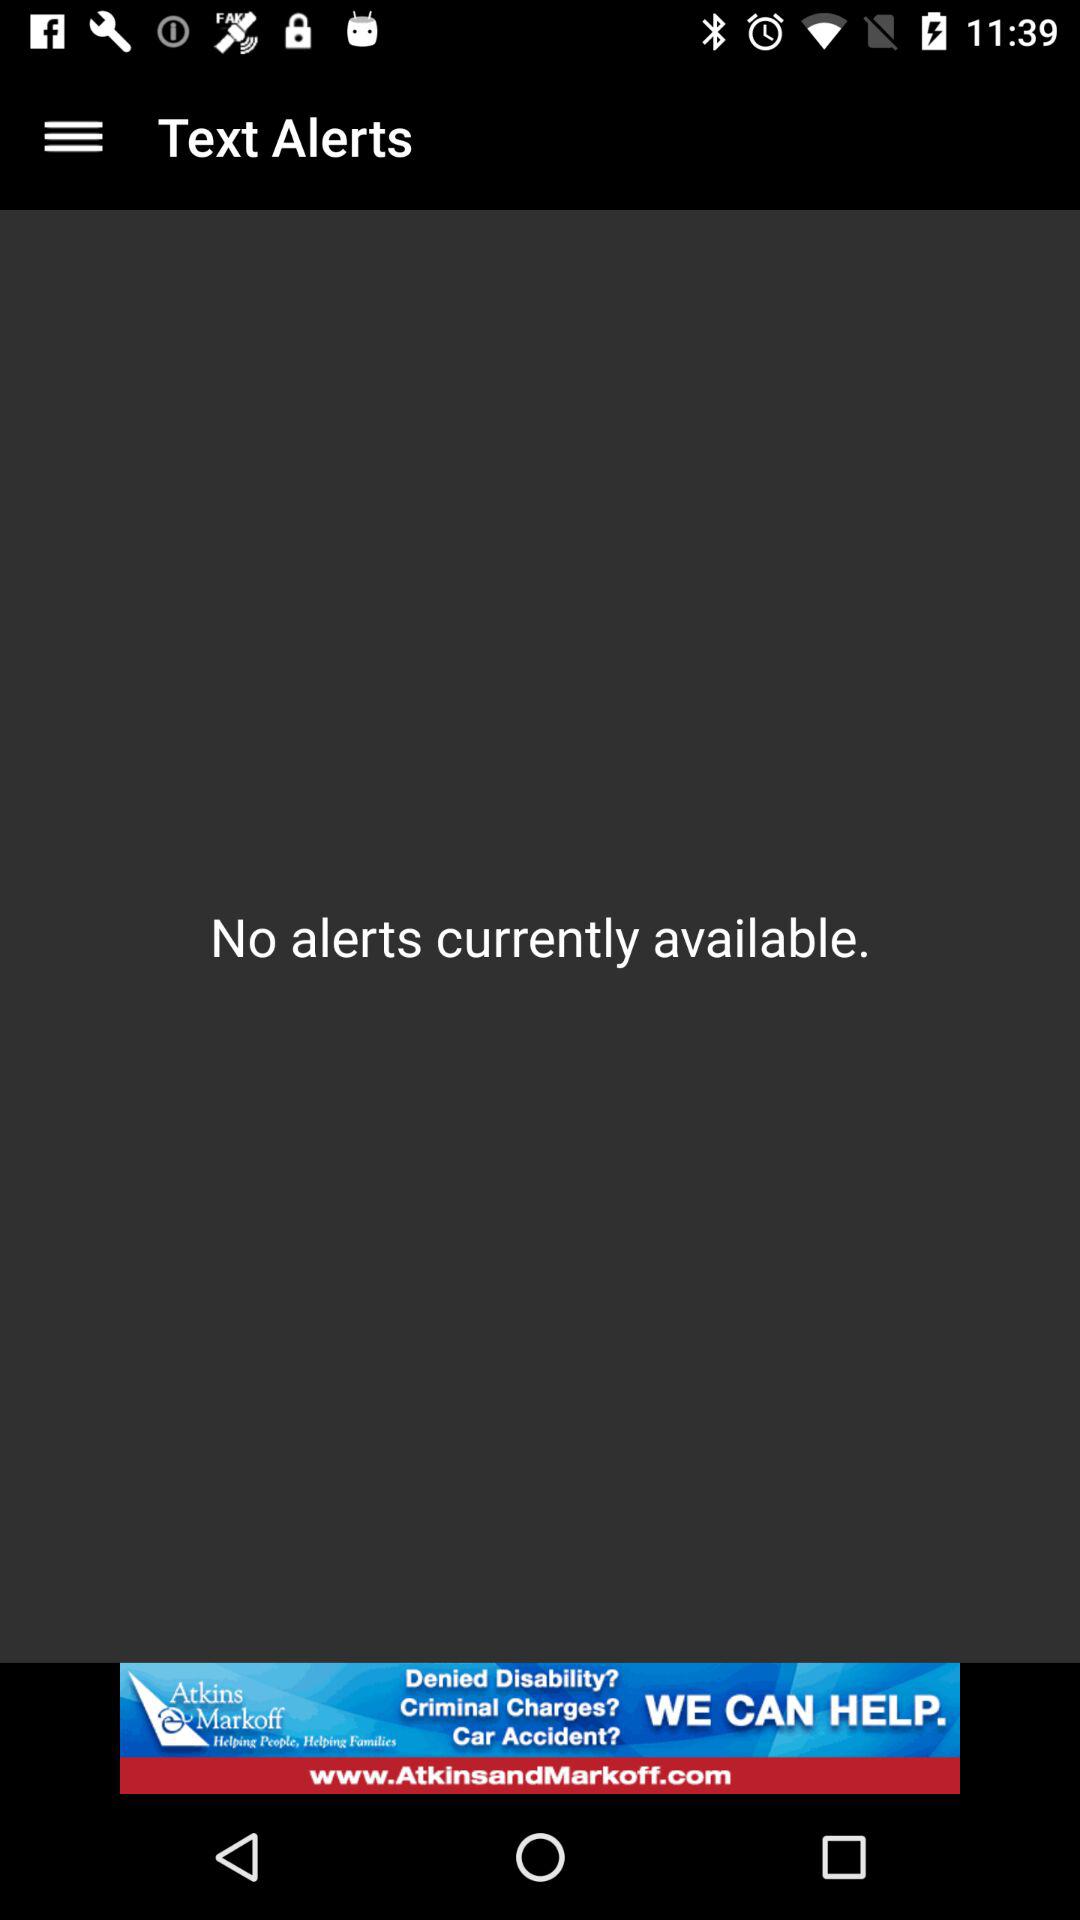  I want to click on click advertisement, so click(540, 1728).